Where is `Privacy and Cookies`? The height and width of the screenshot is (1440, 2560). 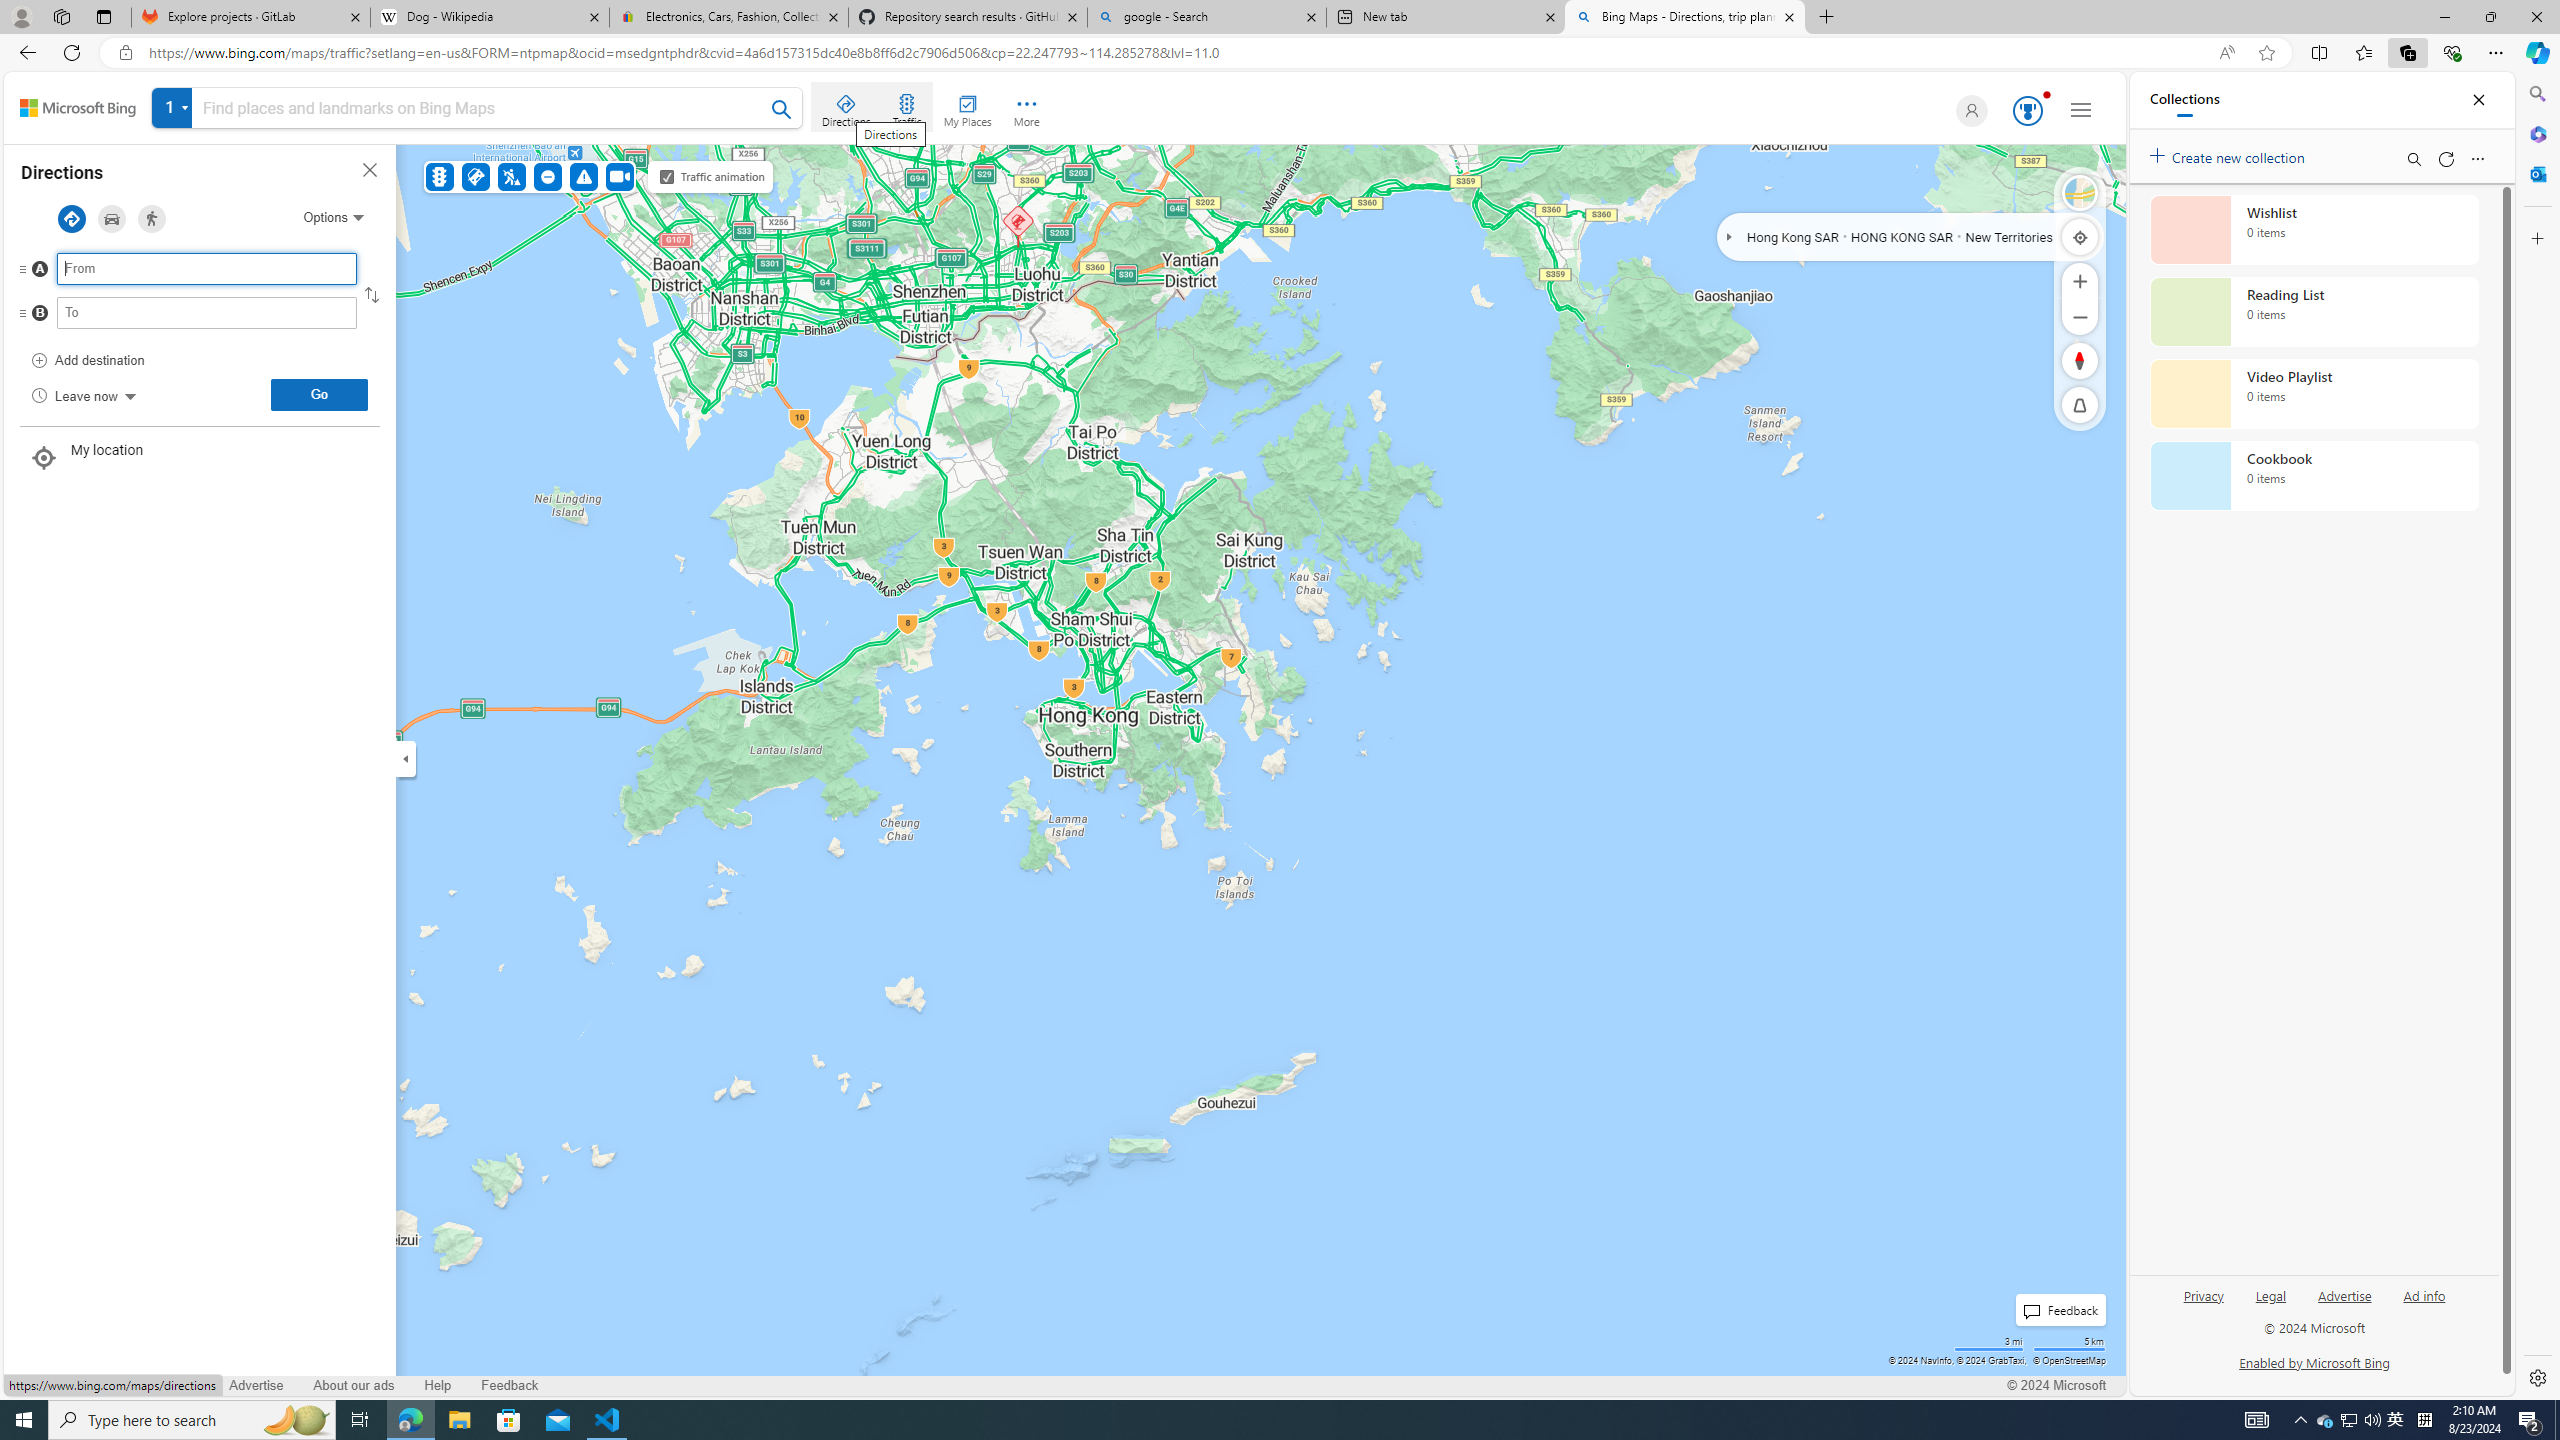 Privacy and Cookies is located at coordinates (78, 1385).